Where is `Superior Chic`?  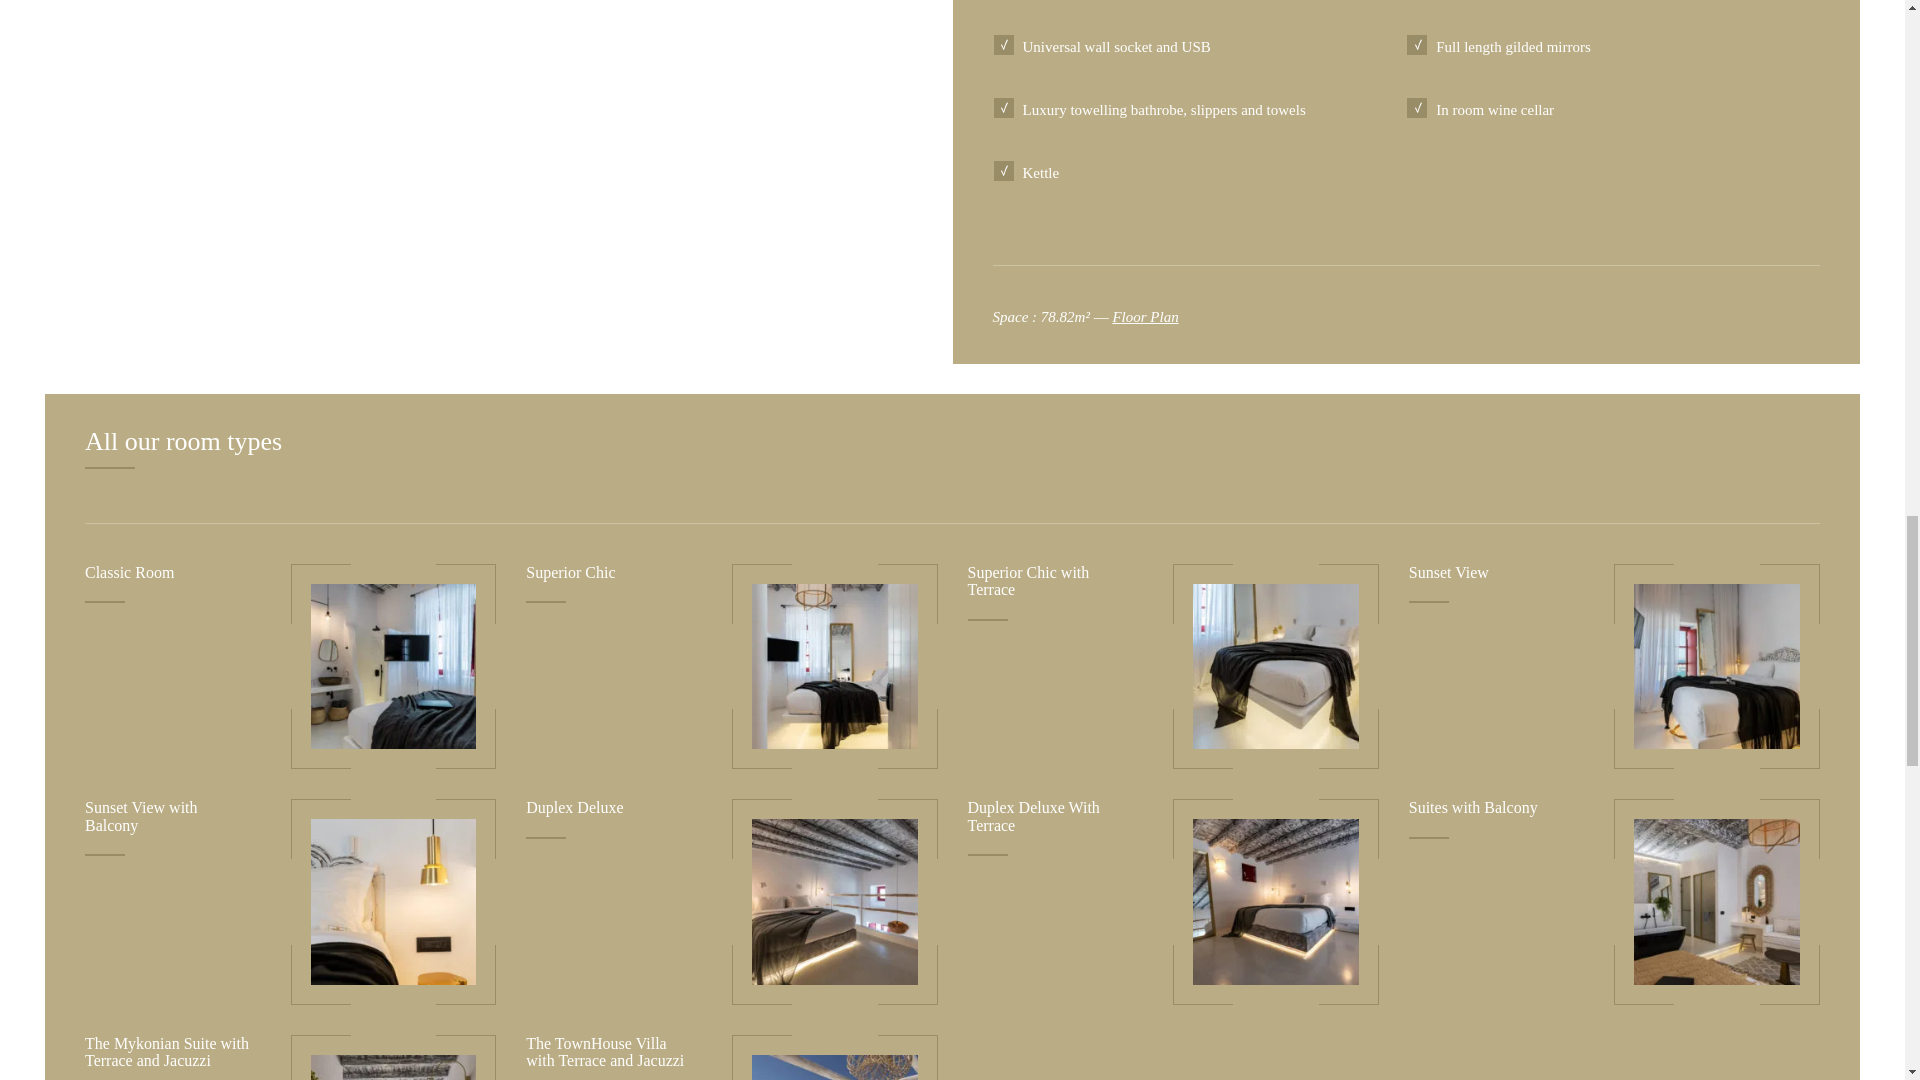 Superior Chic is located at coordinates (834, 666).